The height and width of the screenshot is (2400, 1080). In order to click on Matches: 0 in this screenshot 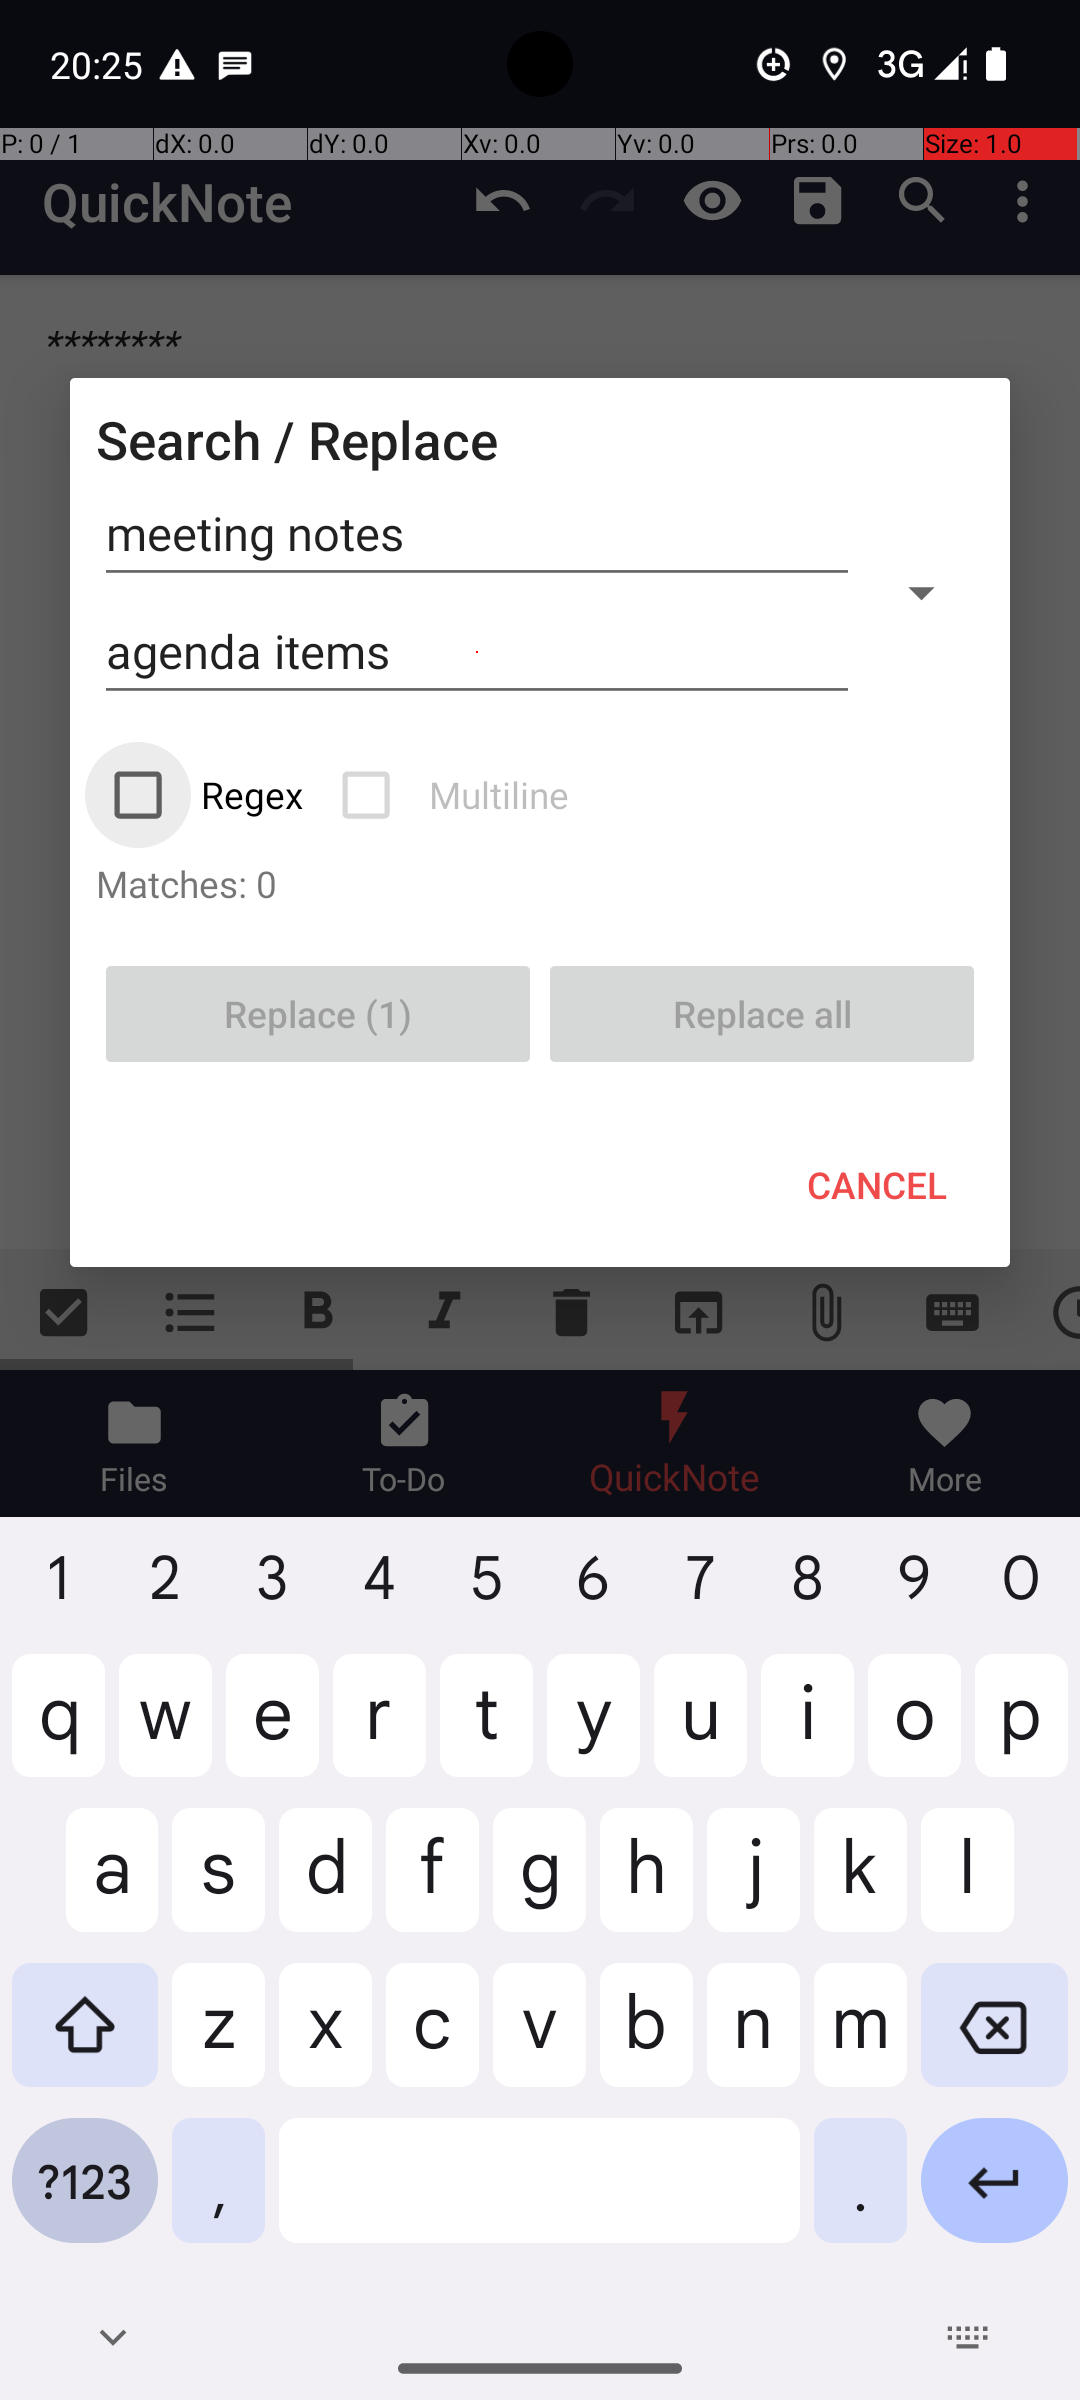, I will do `click(540, 883)`.